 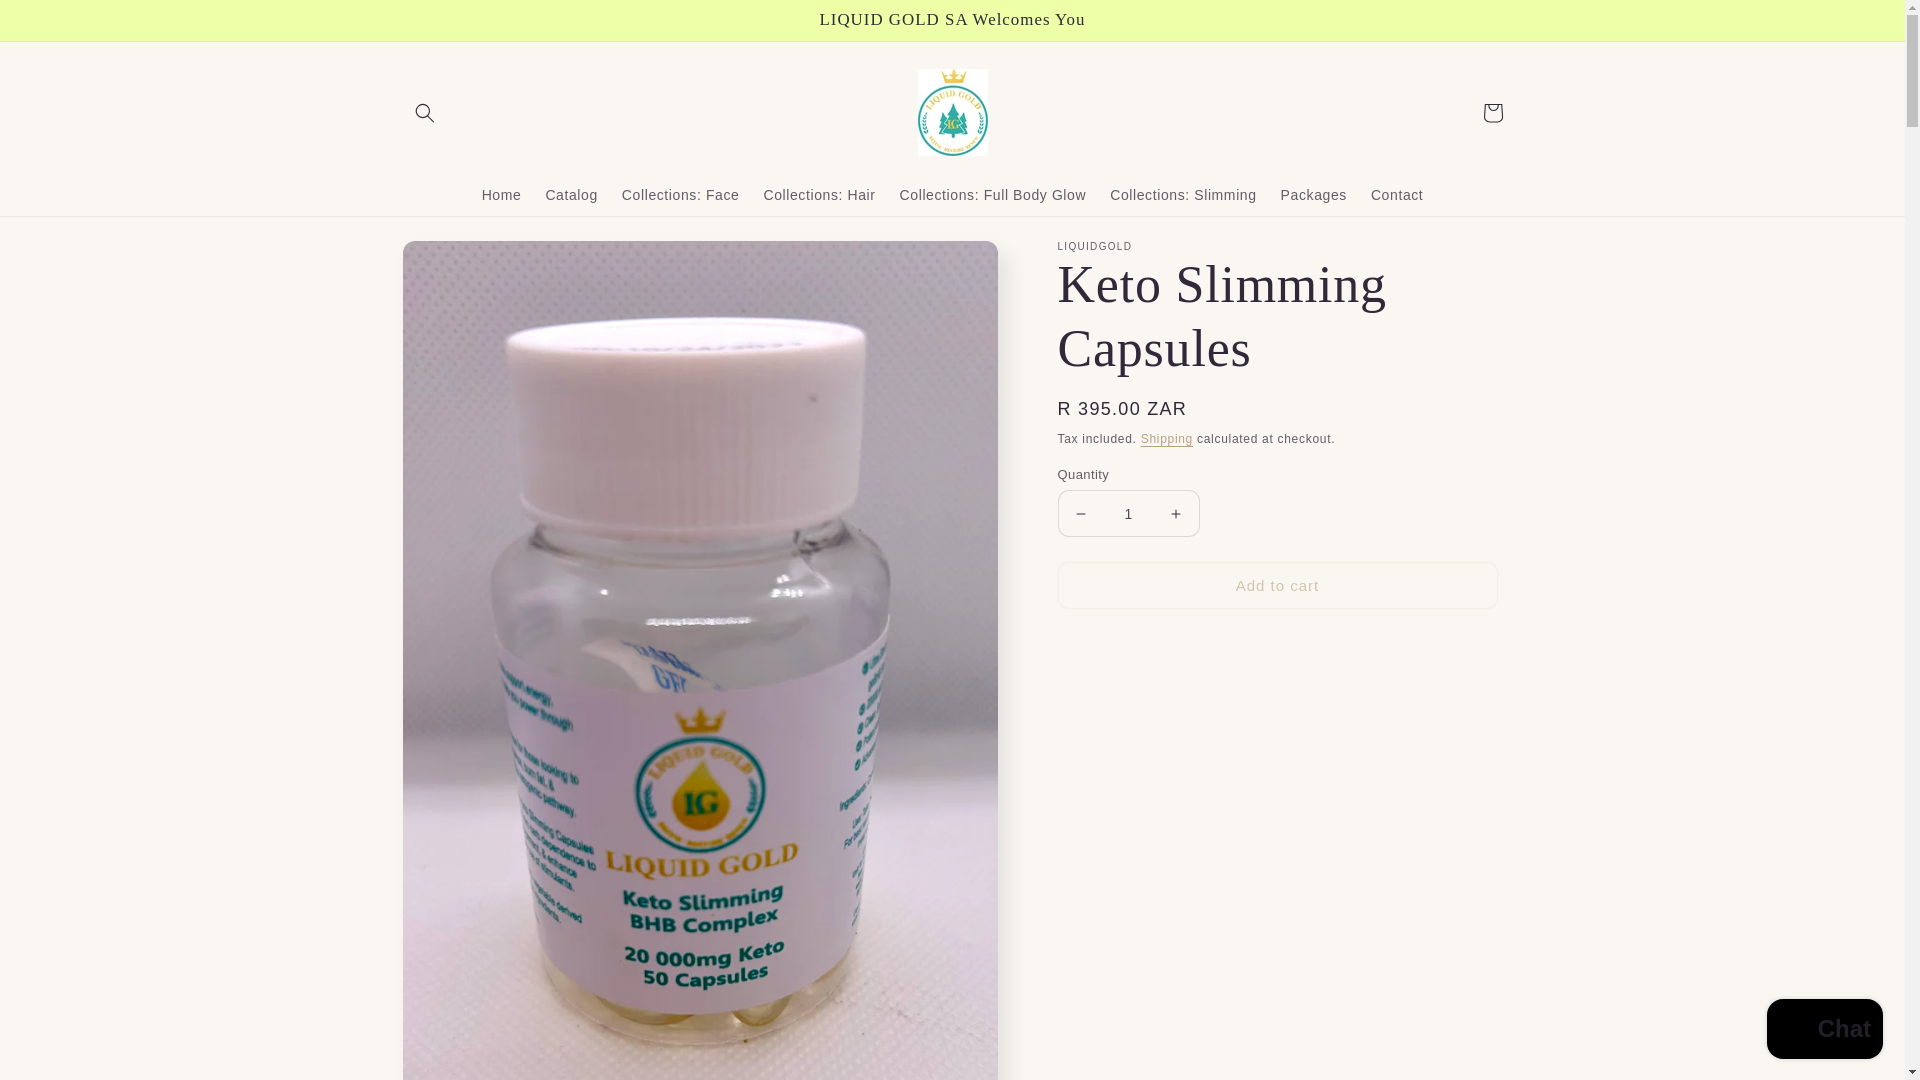 I want to click on Collections: Face, so click(x=681, y=194).